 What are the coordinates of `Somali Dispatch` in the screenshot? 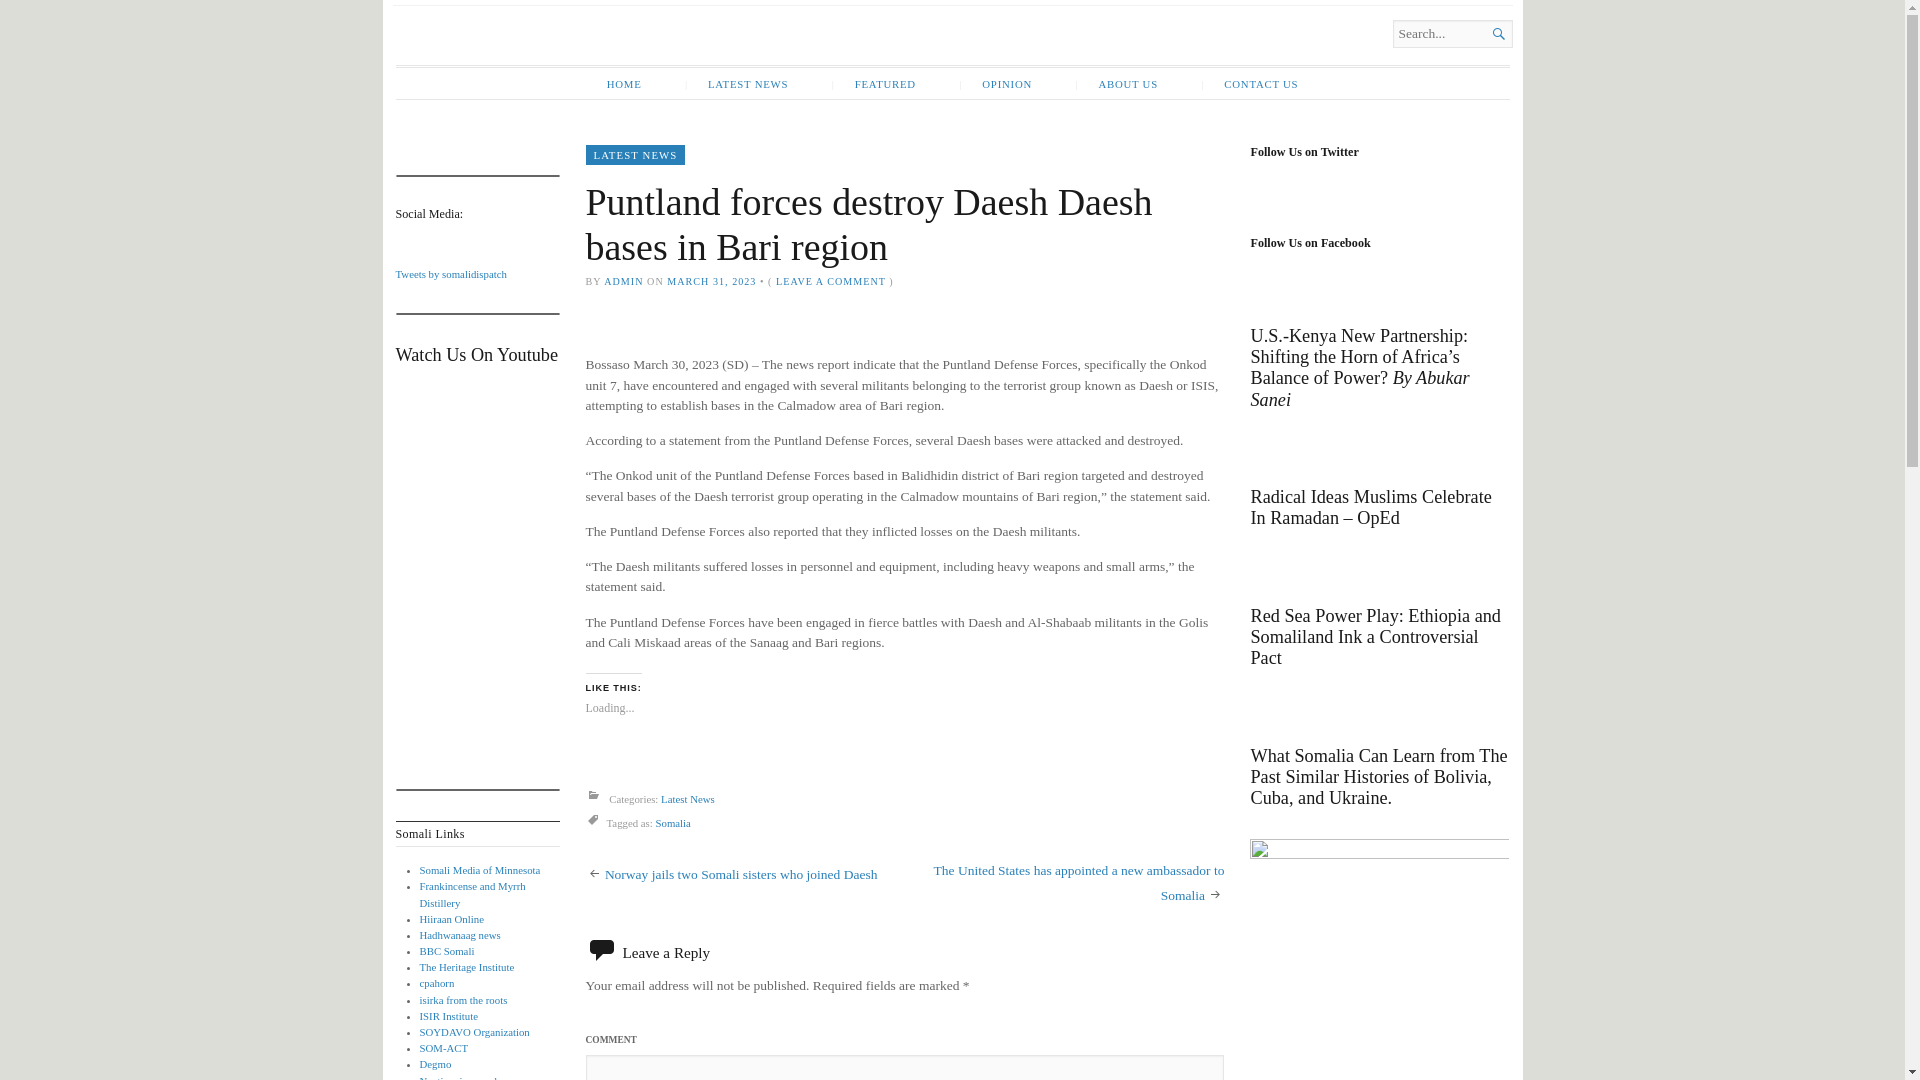 It's located at (611, 58).